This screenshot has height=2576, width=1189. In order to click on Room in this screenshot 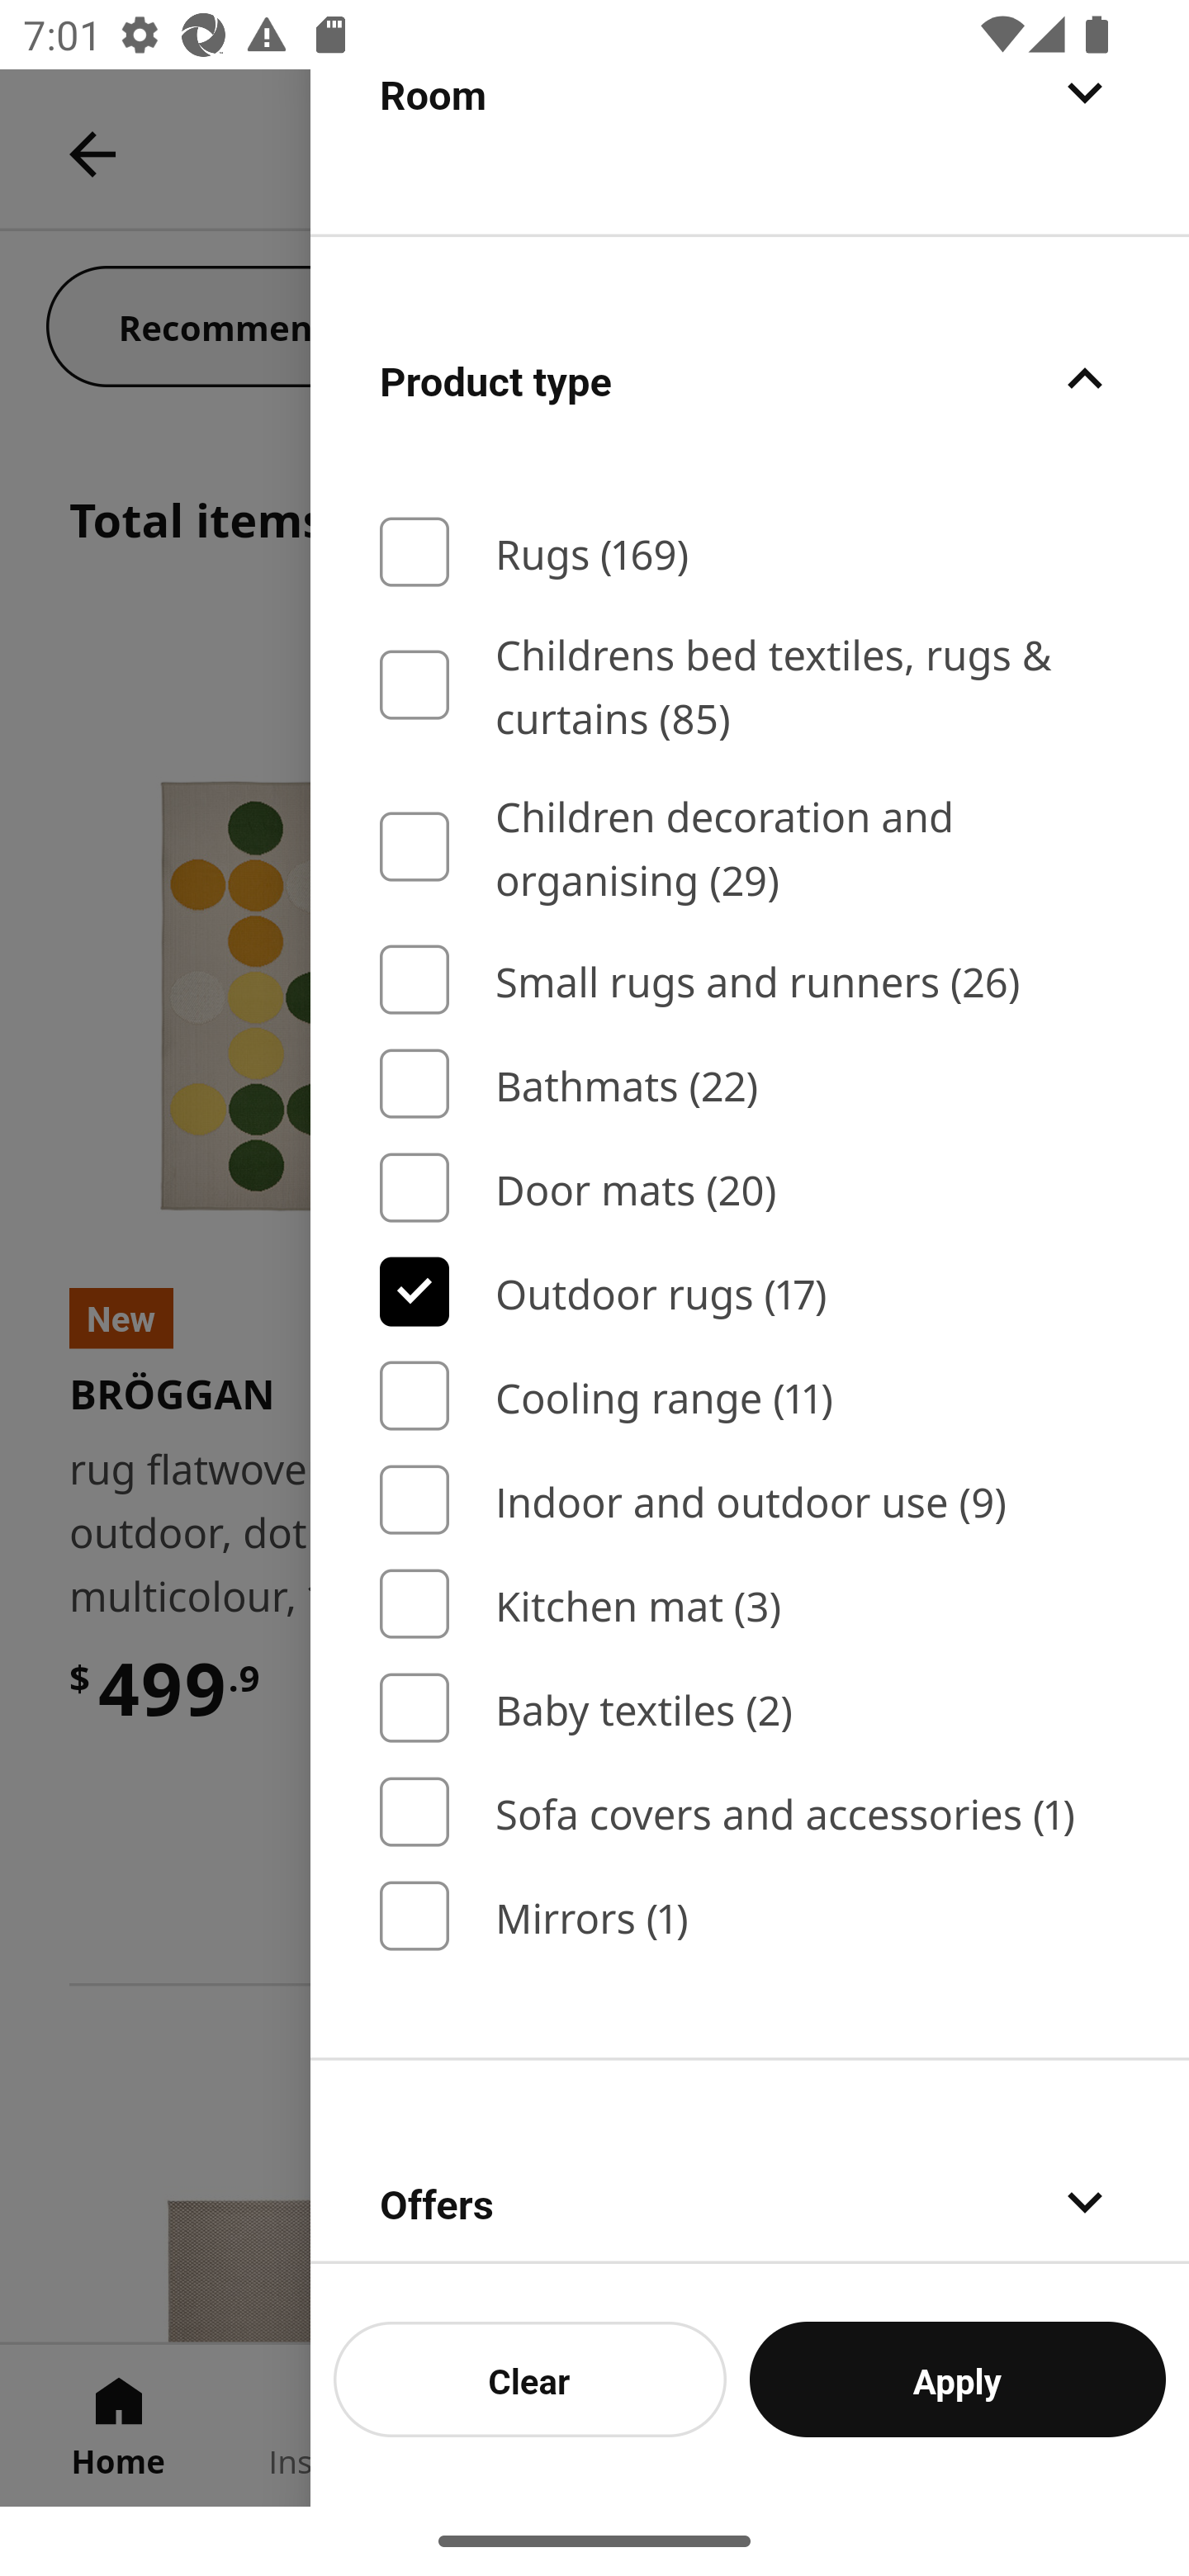, I will do `click(750, 150)`.